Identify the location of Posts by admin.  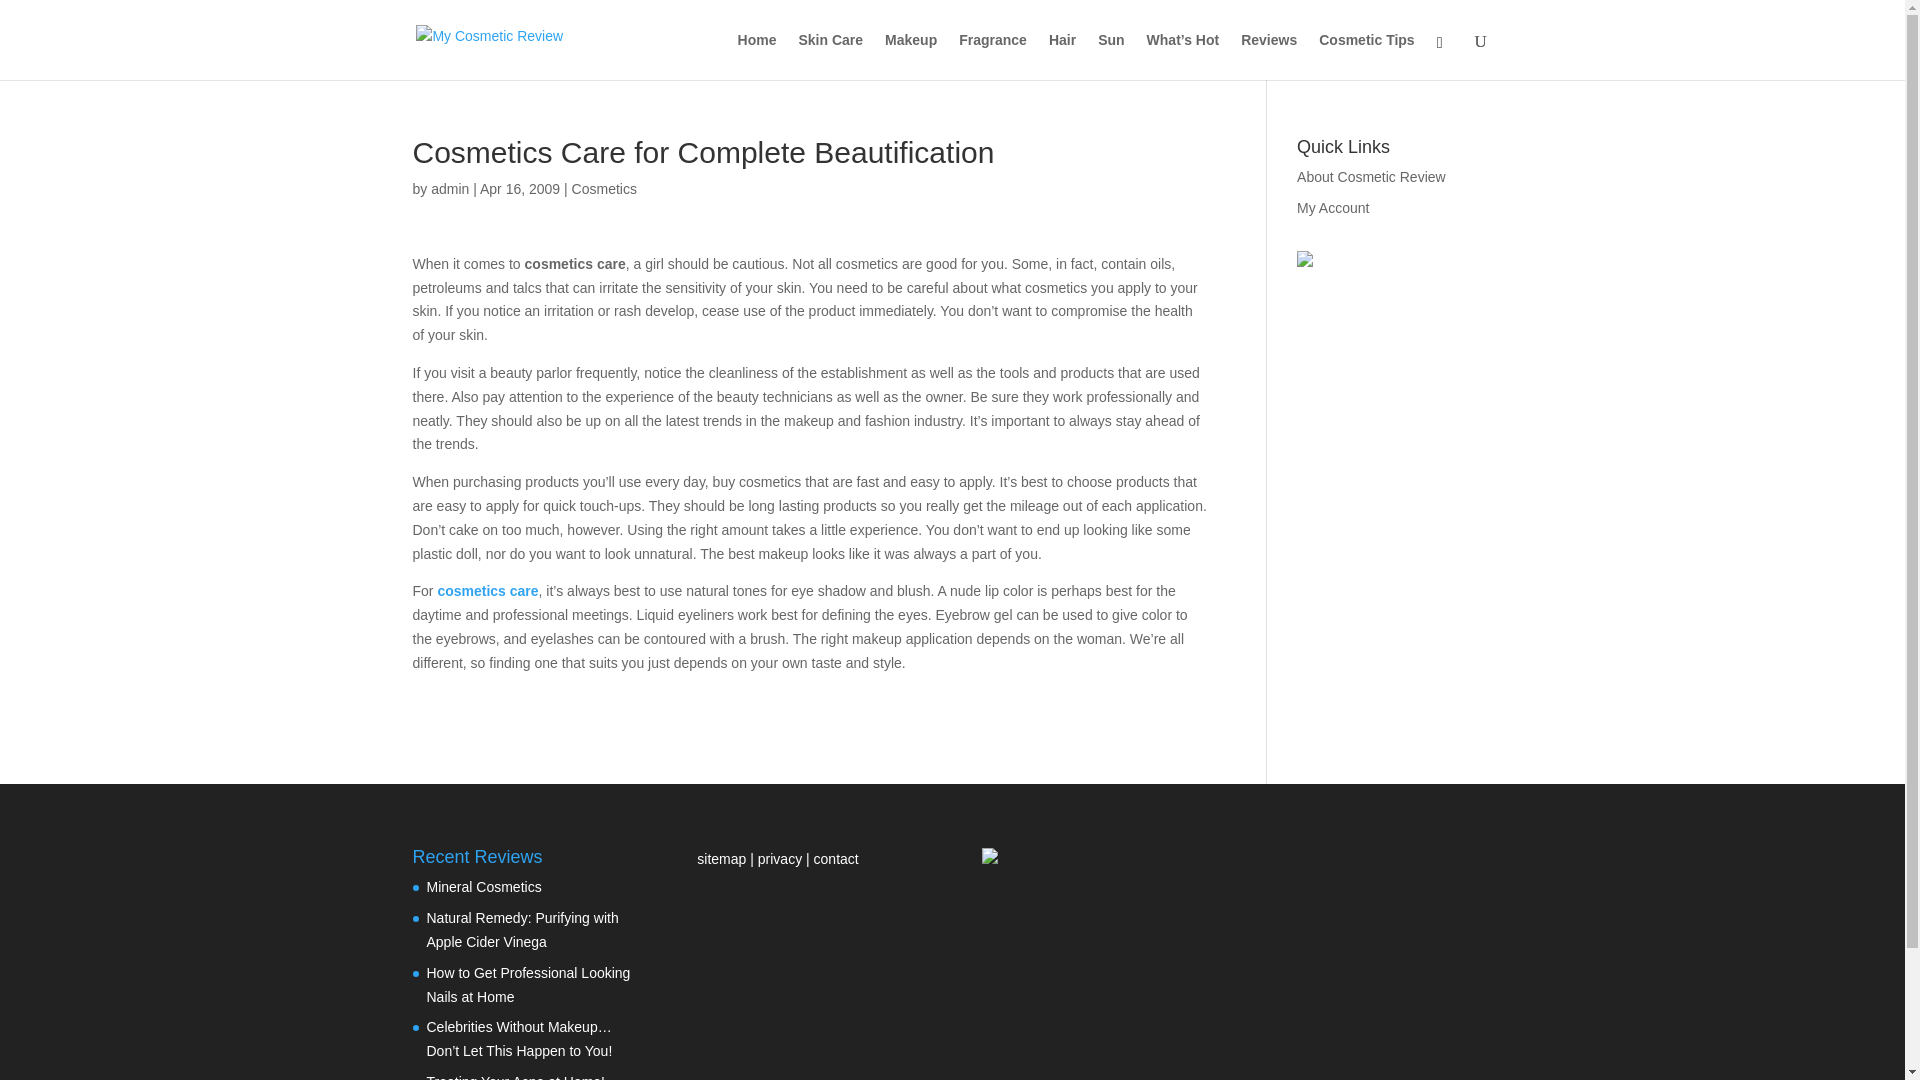
(449, 188).